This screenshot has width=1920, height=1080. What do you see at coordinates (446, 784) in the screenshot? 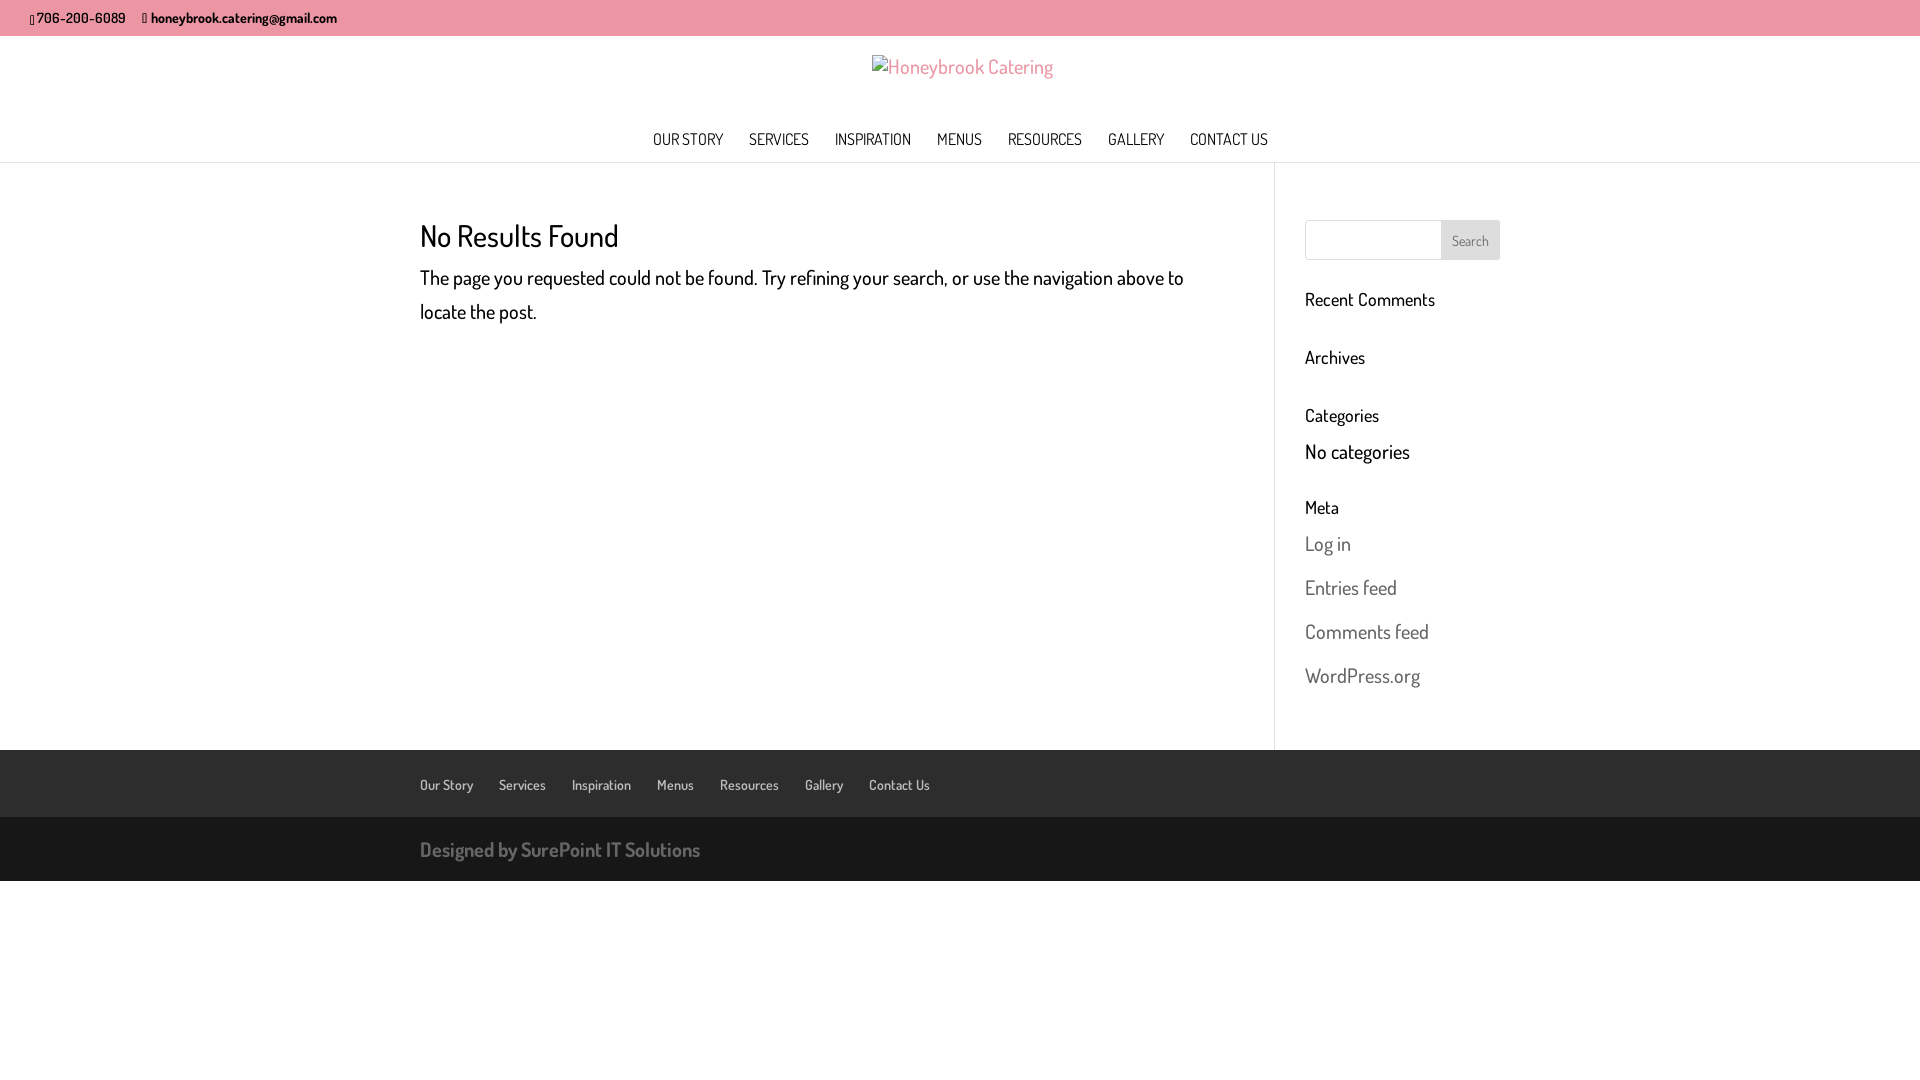
I see `Our Story` at bounding box center [446, 784].